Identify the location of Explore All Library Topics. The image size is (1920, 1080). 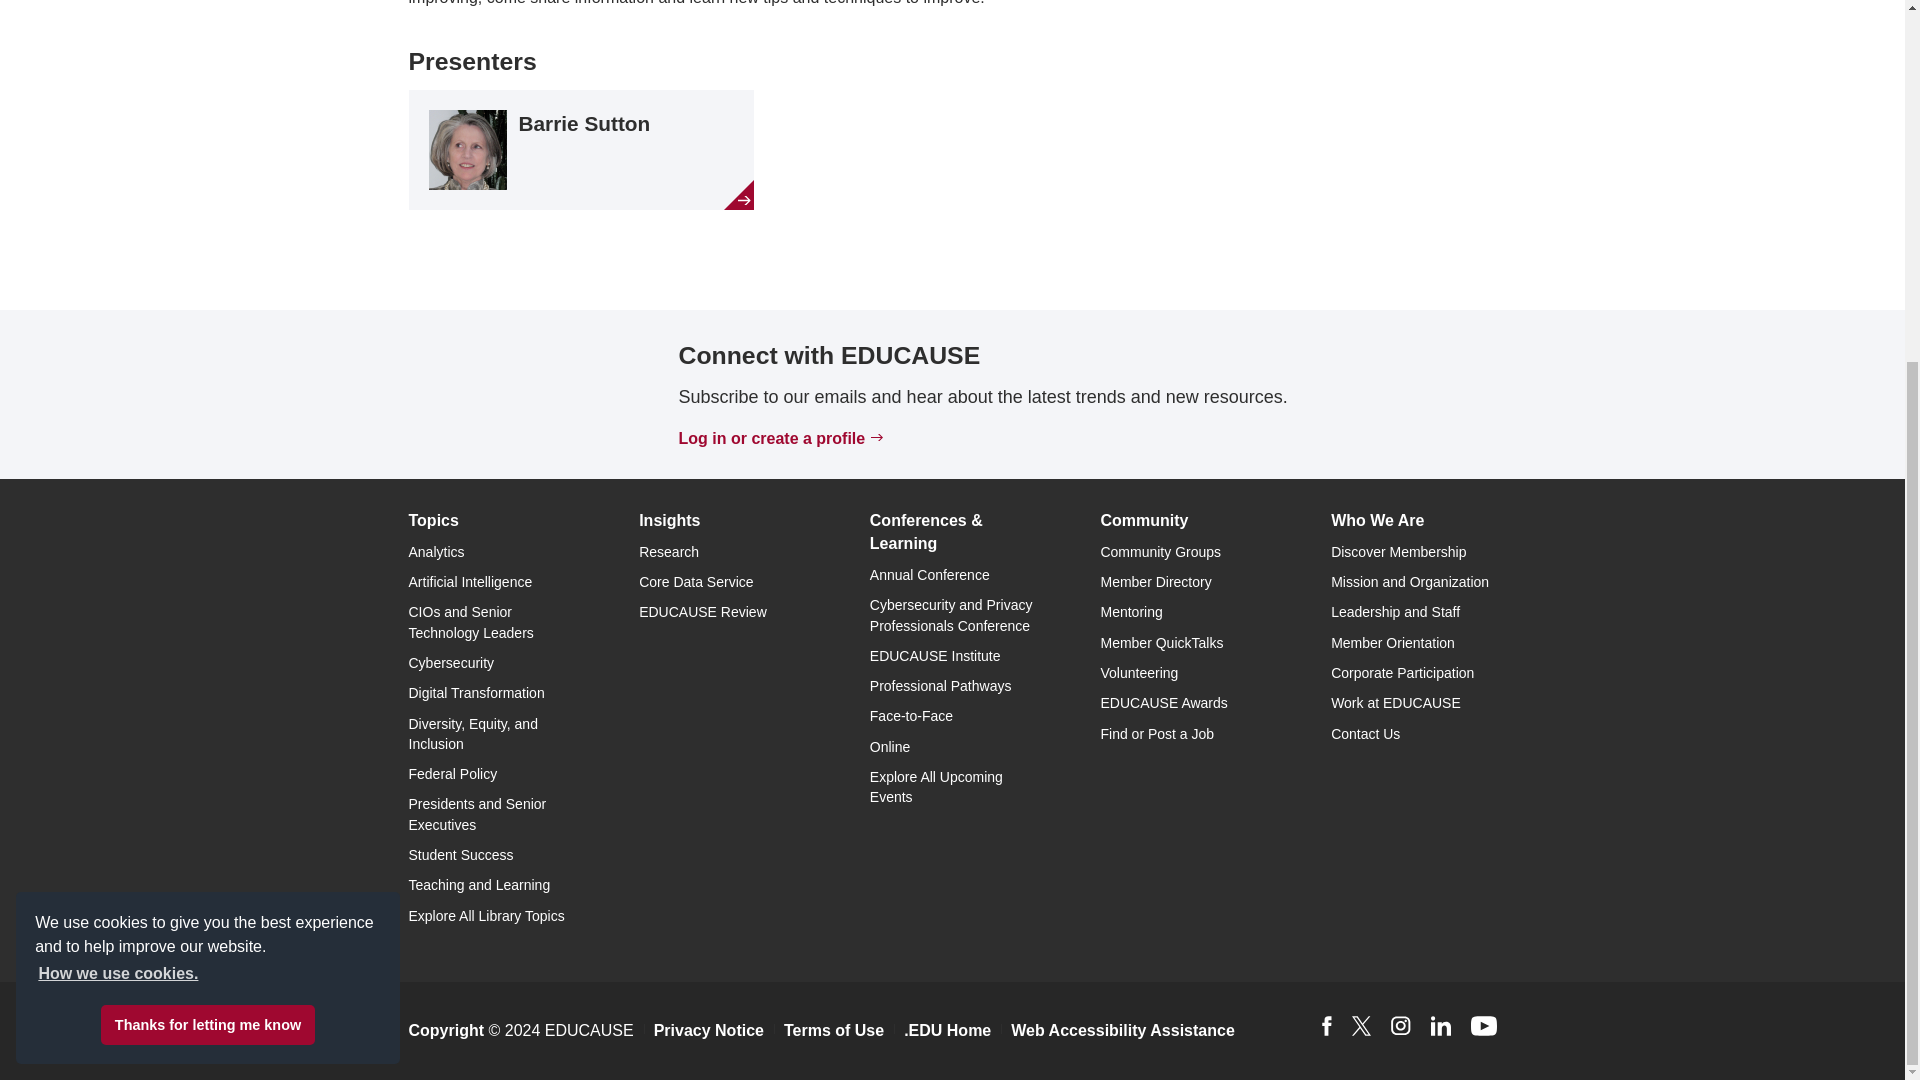
(486, 916).